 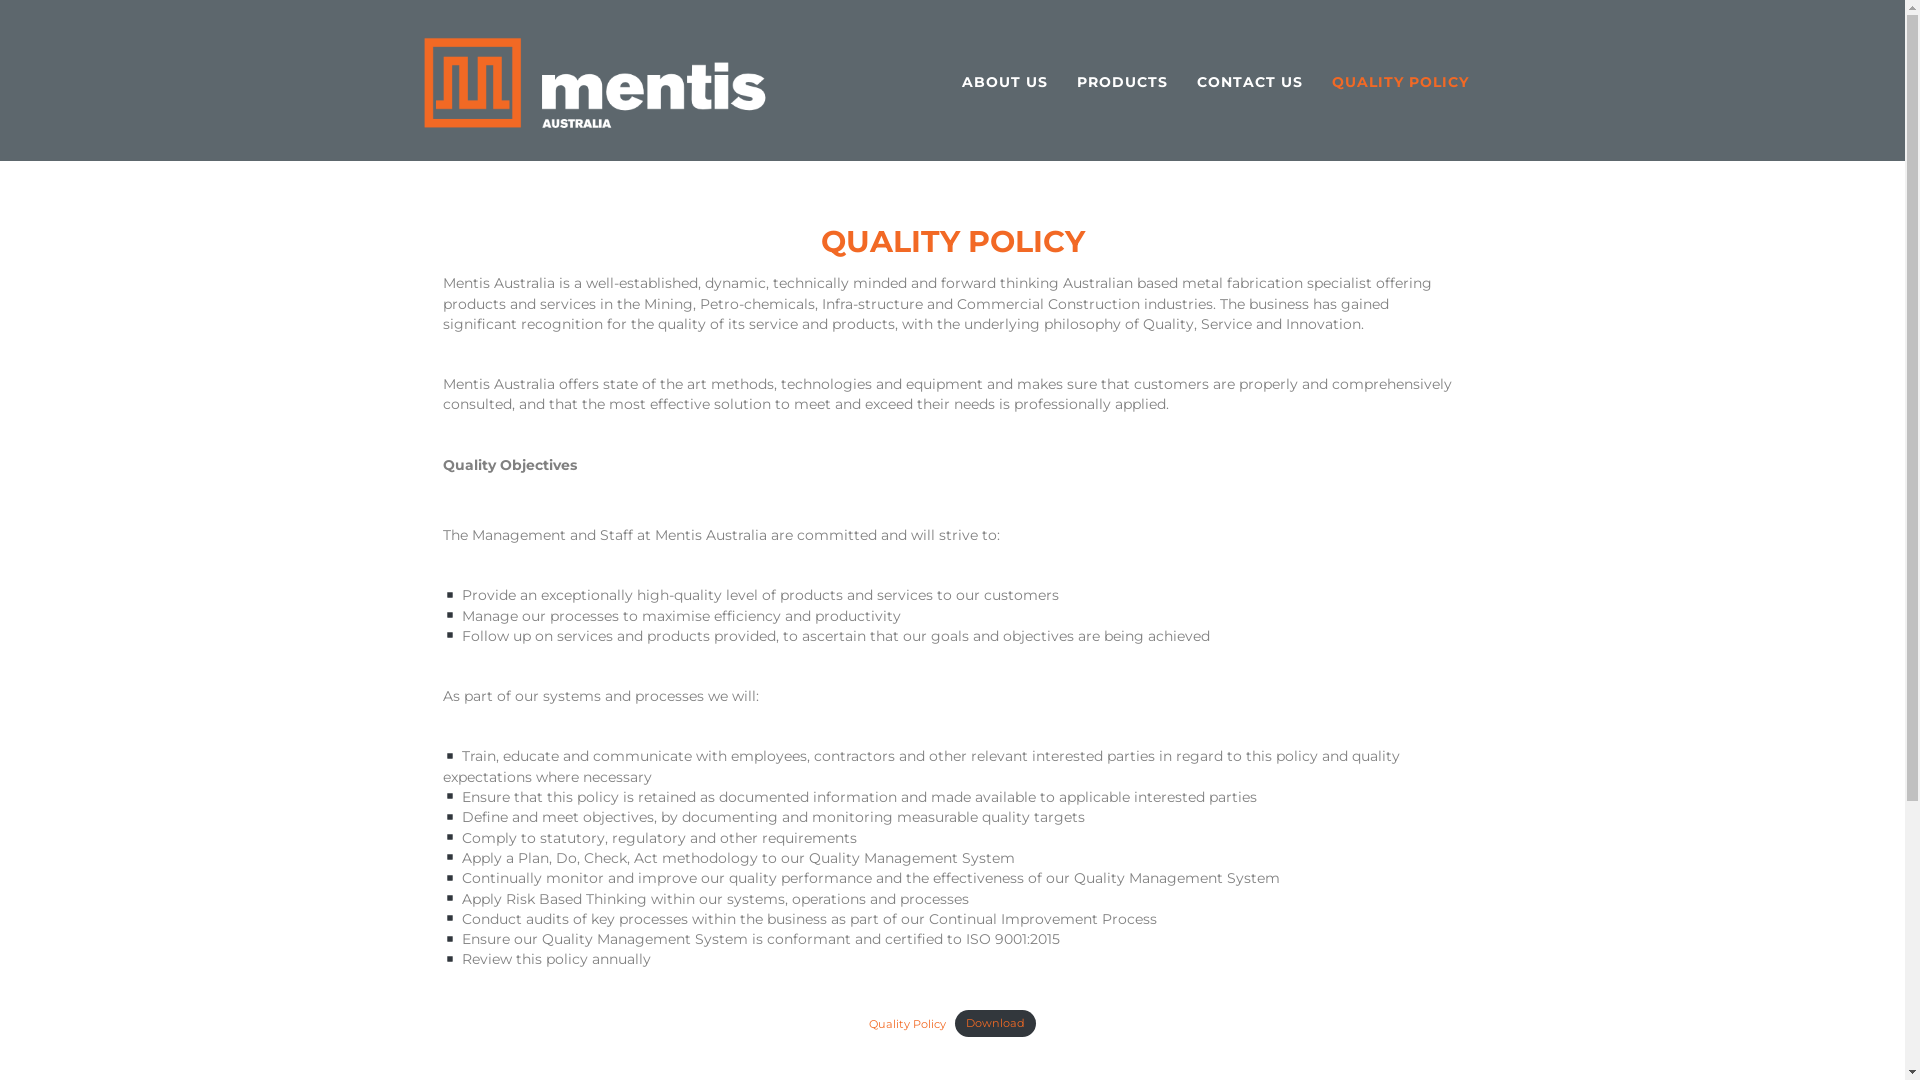 I want to click on Mentis Australia - White Wordiing 500x138, so click(x=594, y=82).